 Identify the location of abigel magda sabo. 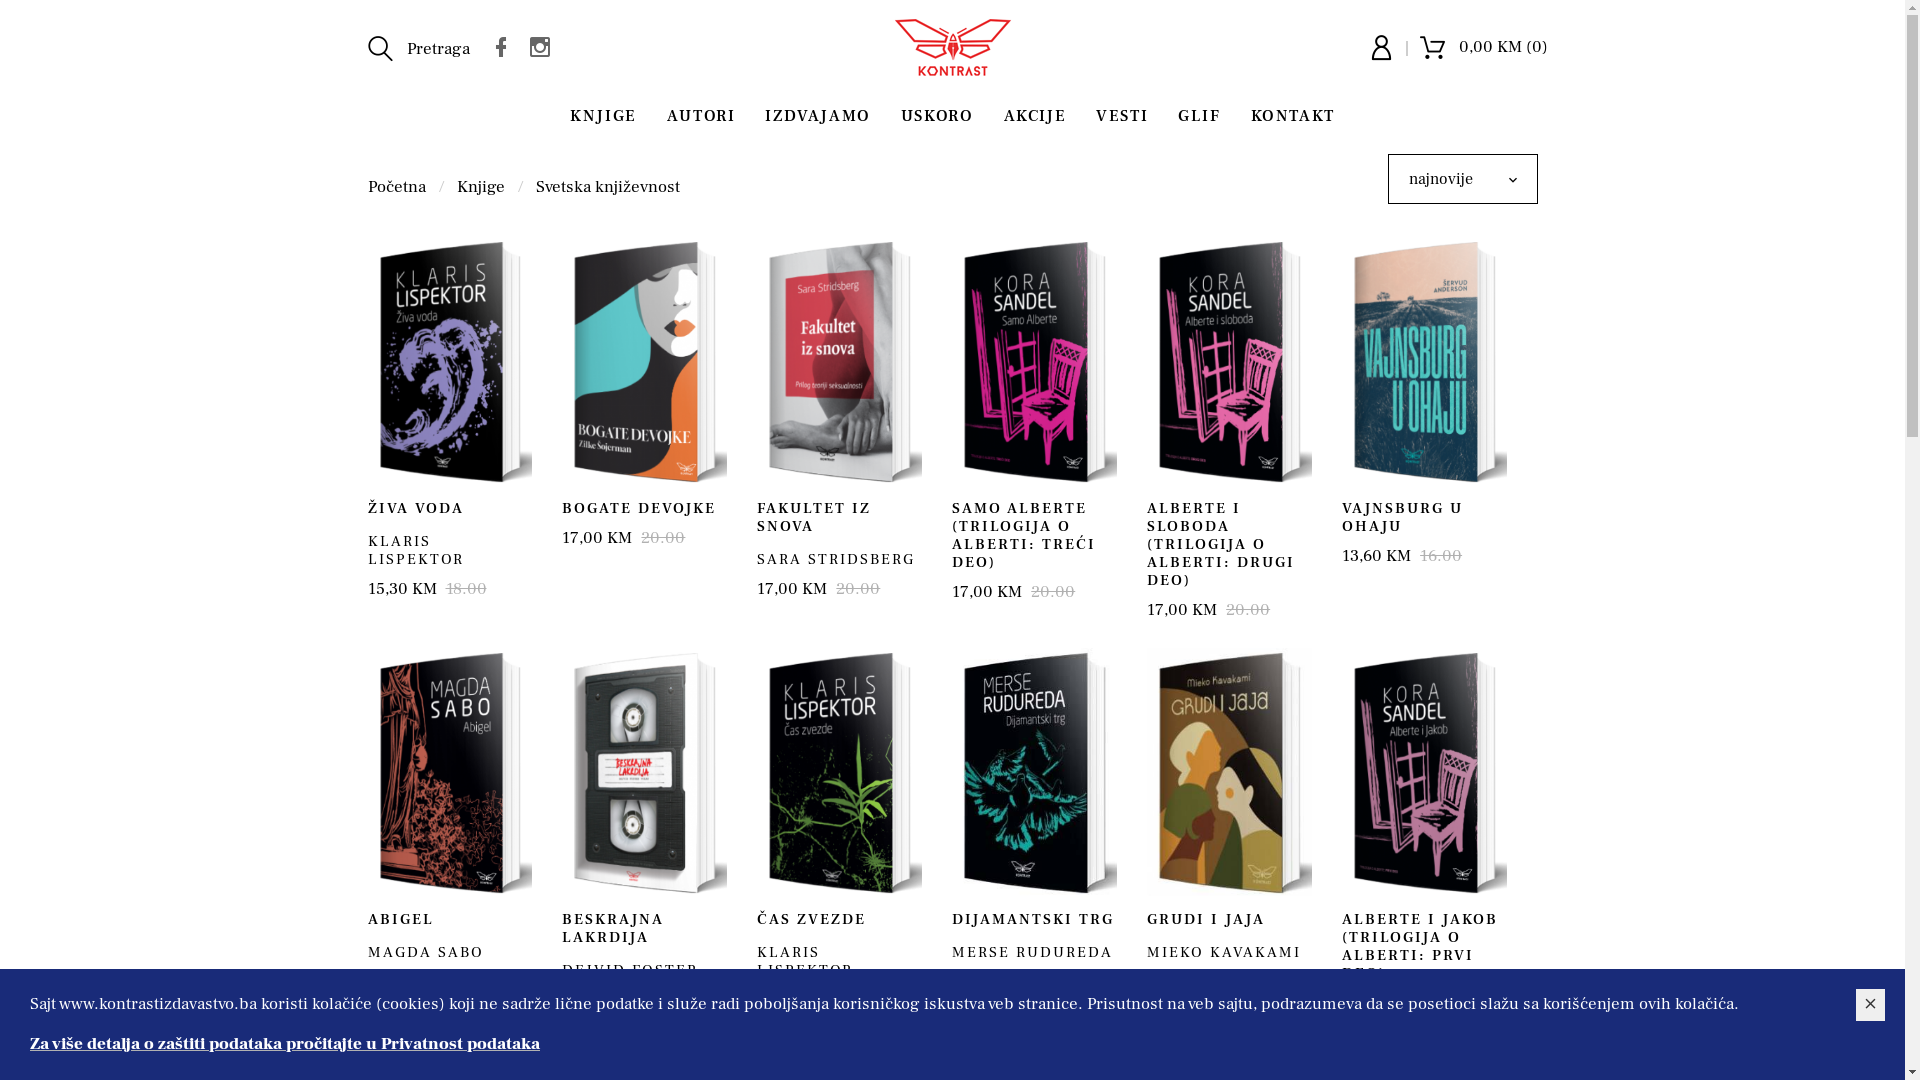
(450, 772).